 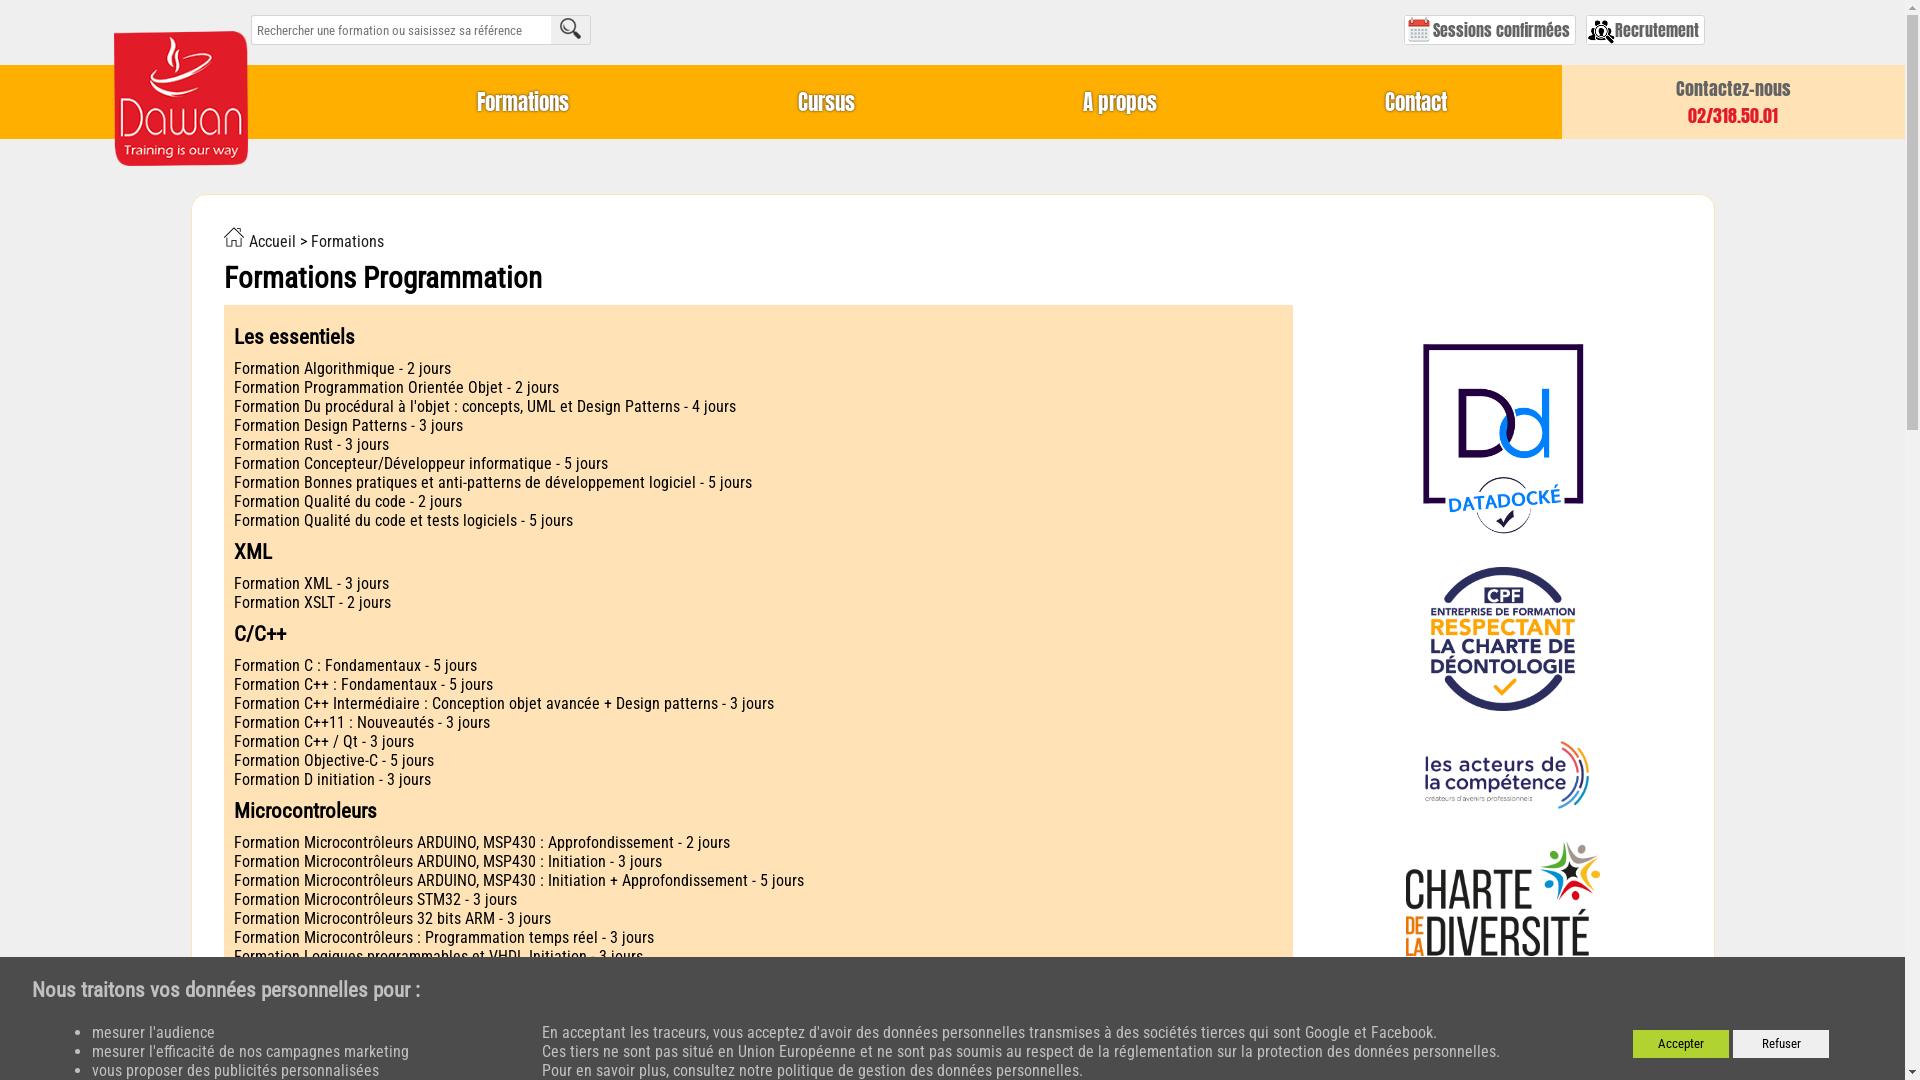 What do you see at coordinates (758, 760) in the screenshot?
I see `Formation Objective-C - 5 jours` at bounding box center [758, 760].